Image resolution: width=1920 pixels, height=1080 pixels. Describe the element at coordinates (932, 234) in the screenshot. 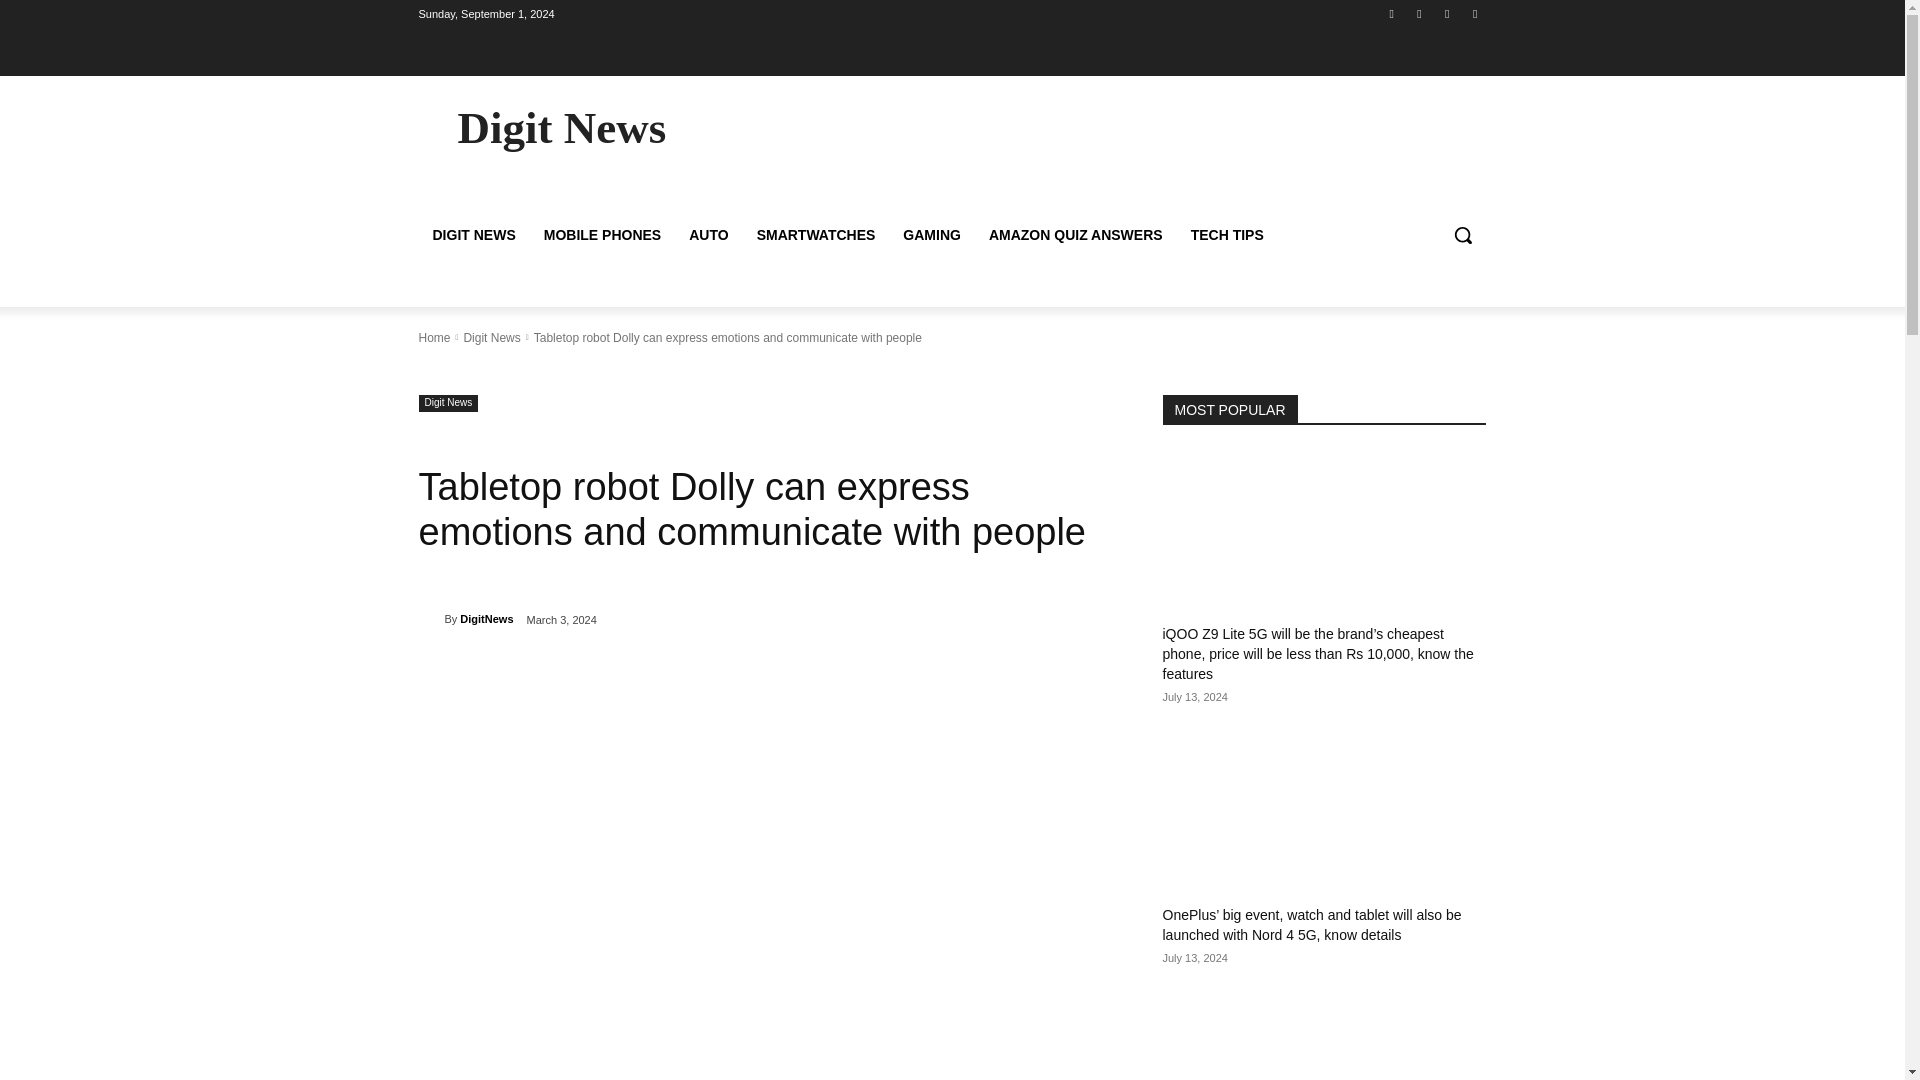

I see `GAMING` at that location.